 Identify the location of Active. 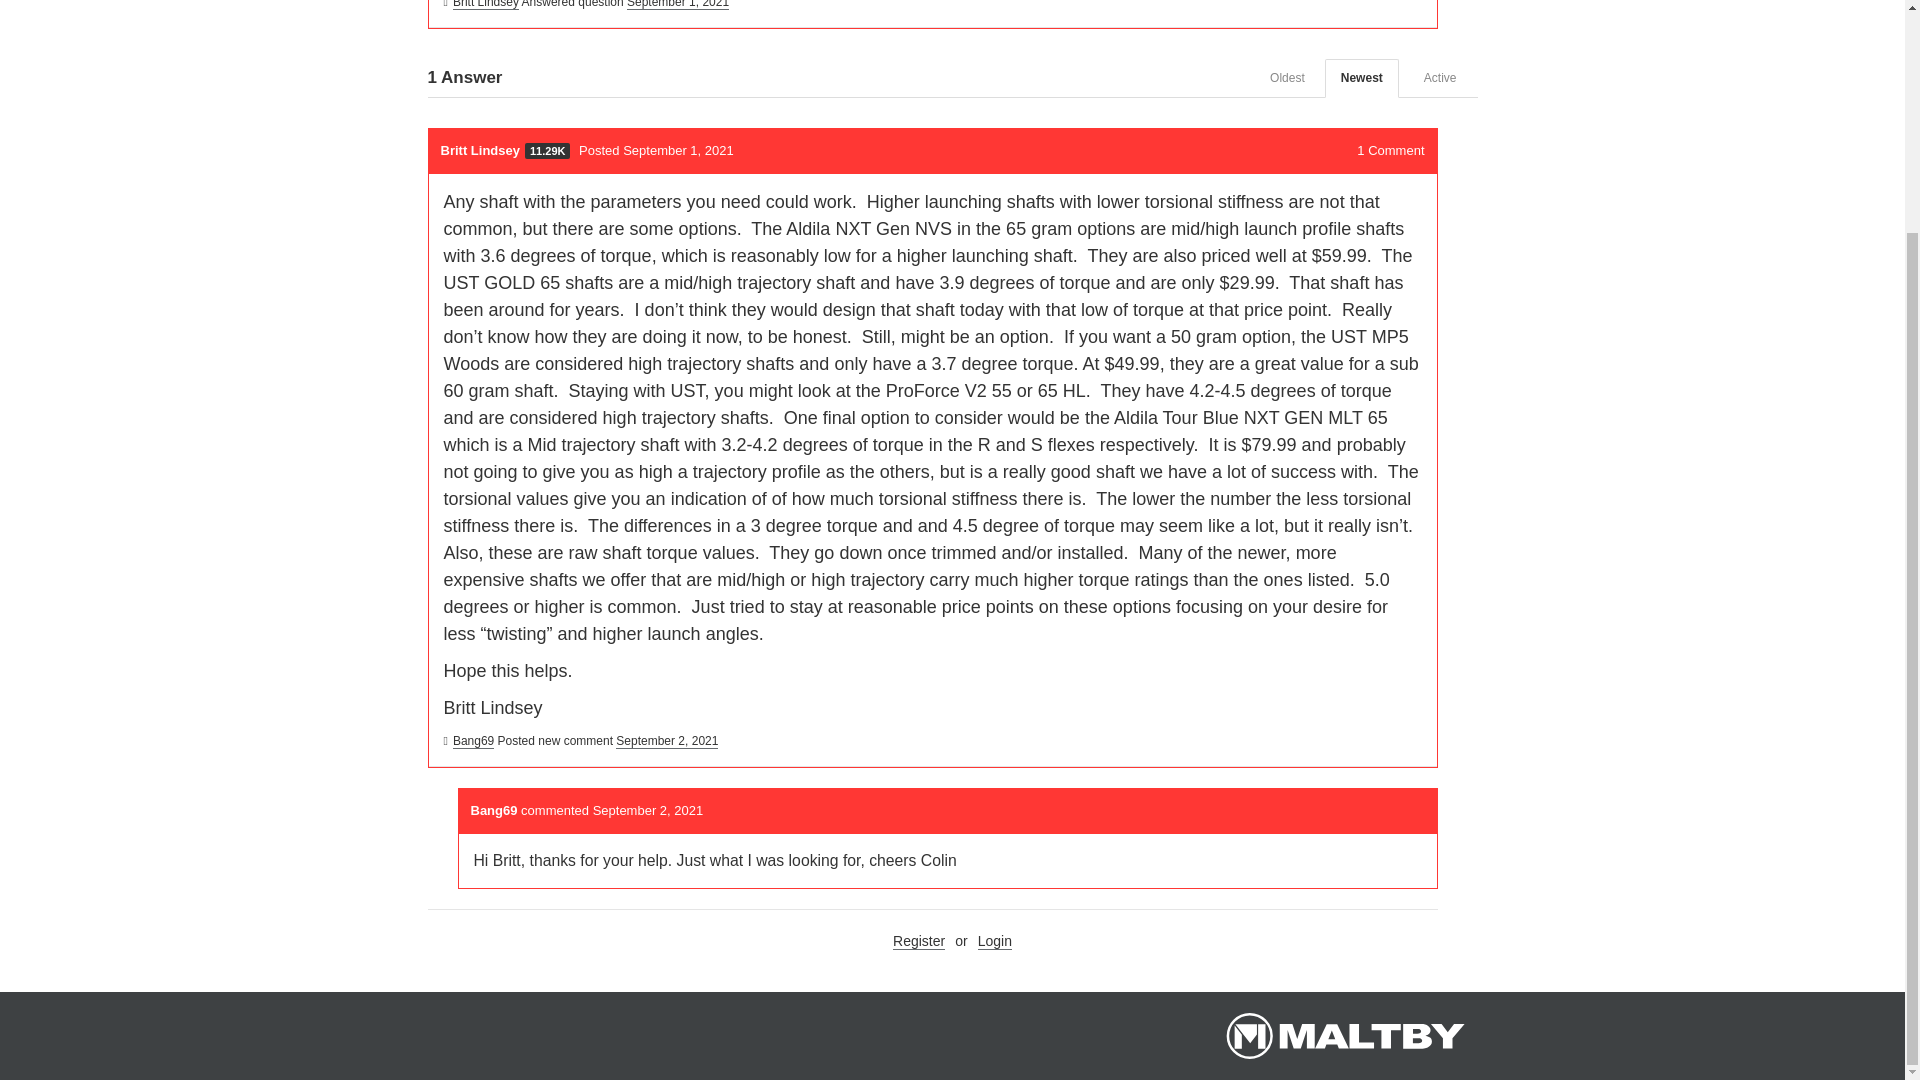
(1440, 78).